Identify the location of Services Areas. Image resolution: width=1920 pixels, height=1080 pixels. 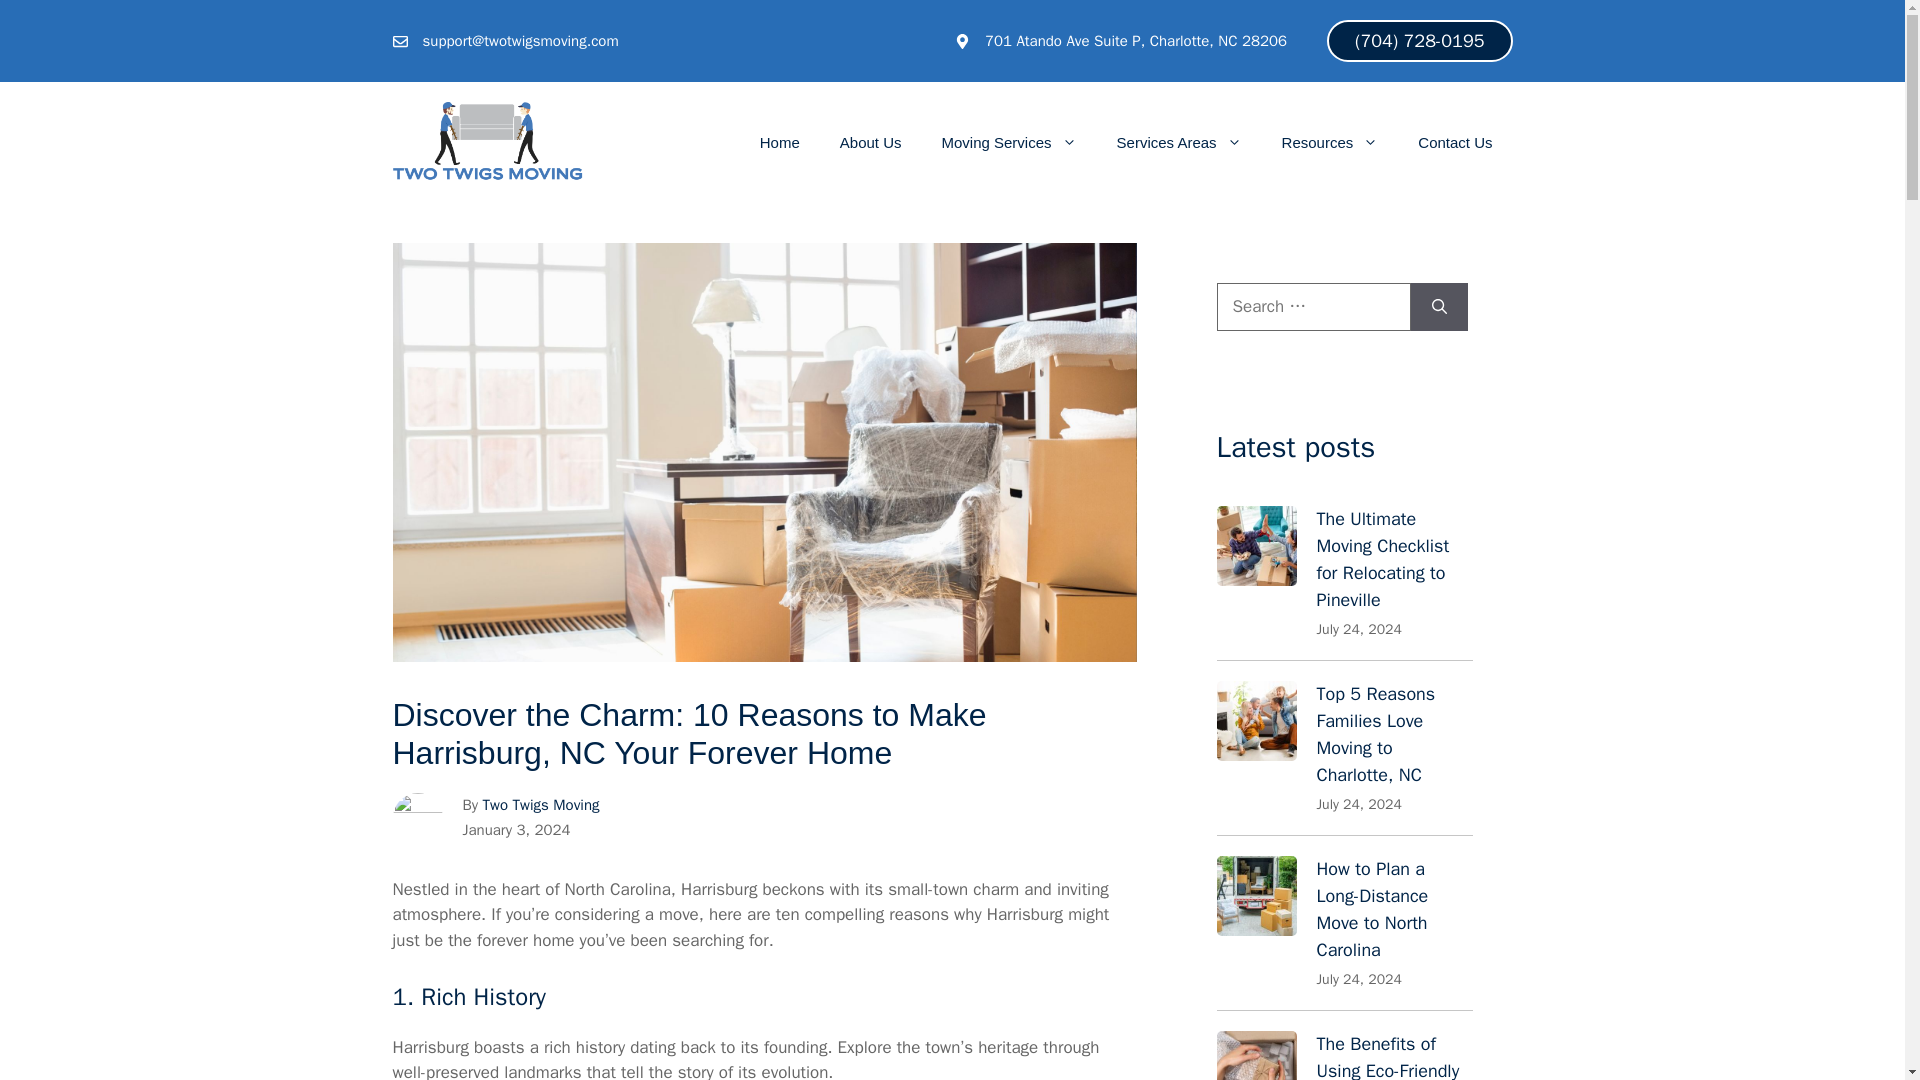
(1178, 142).